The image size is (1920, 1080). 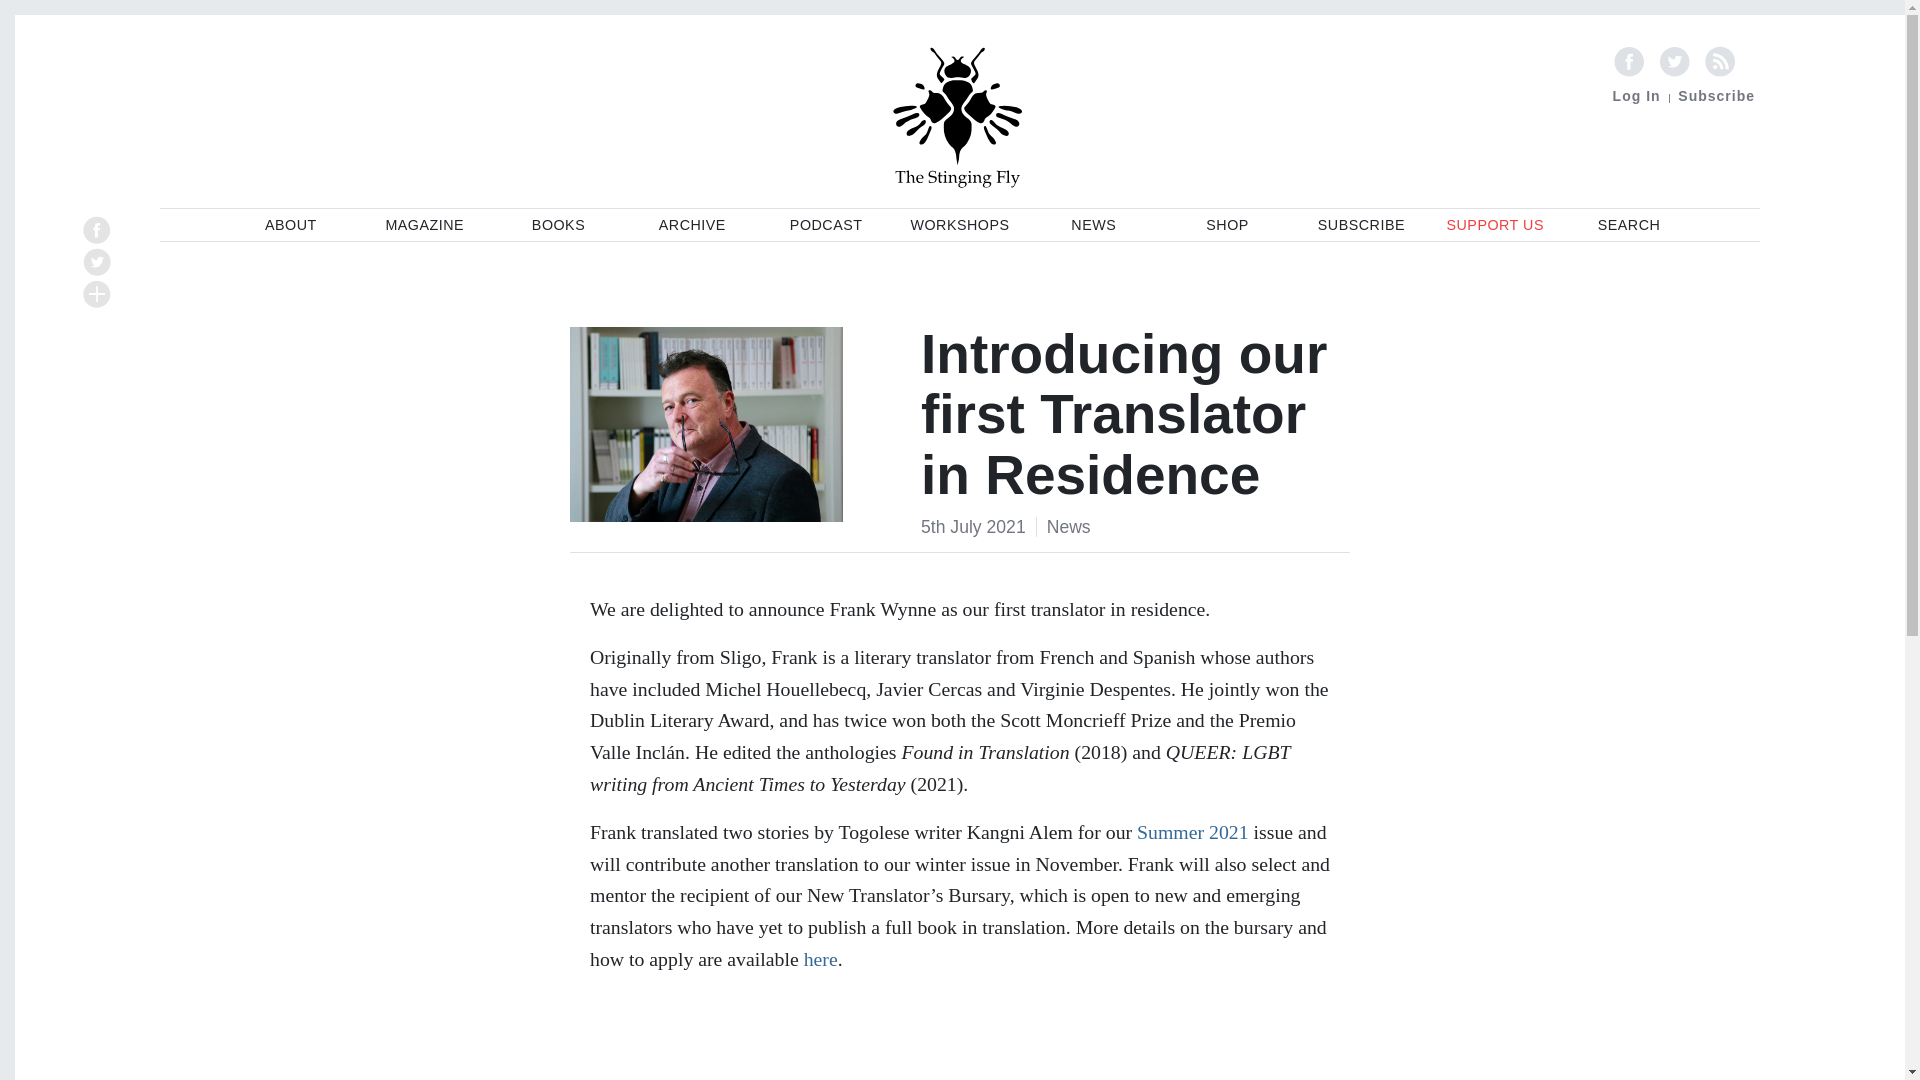 What do you see at coordinates (1361, 225) in the screenshot?
I see `SUBSCRIBE` at bounding box center [1361, 225].